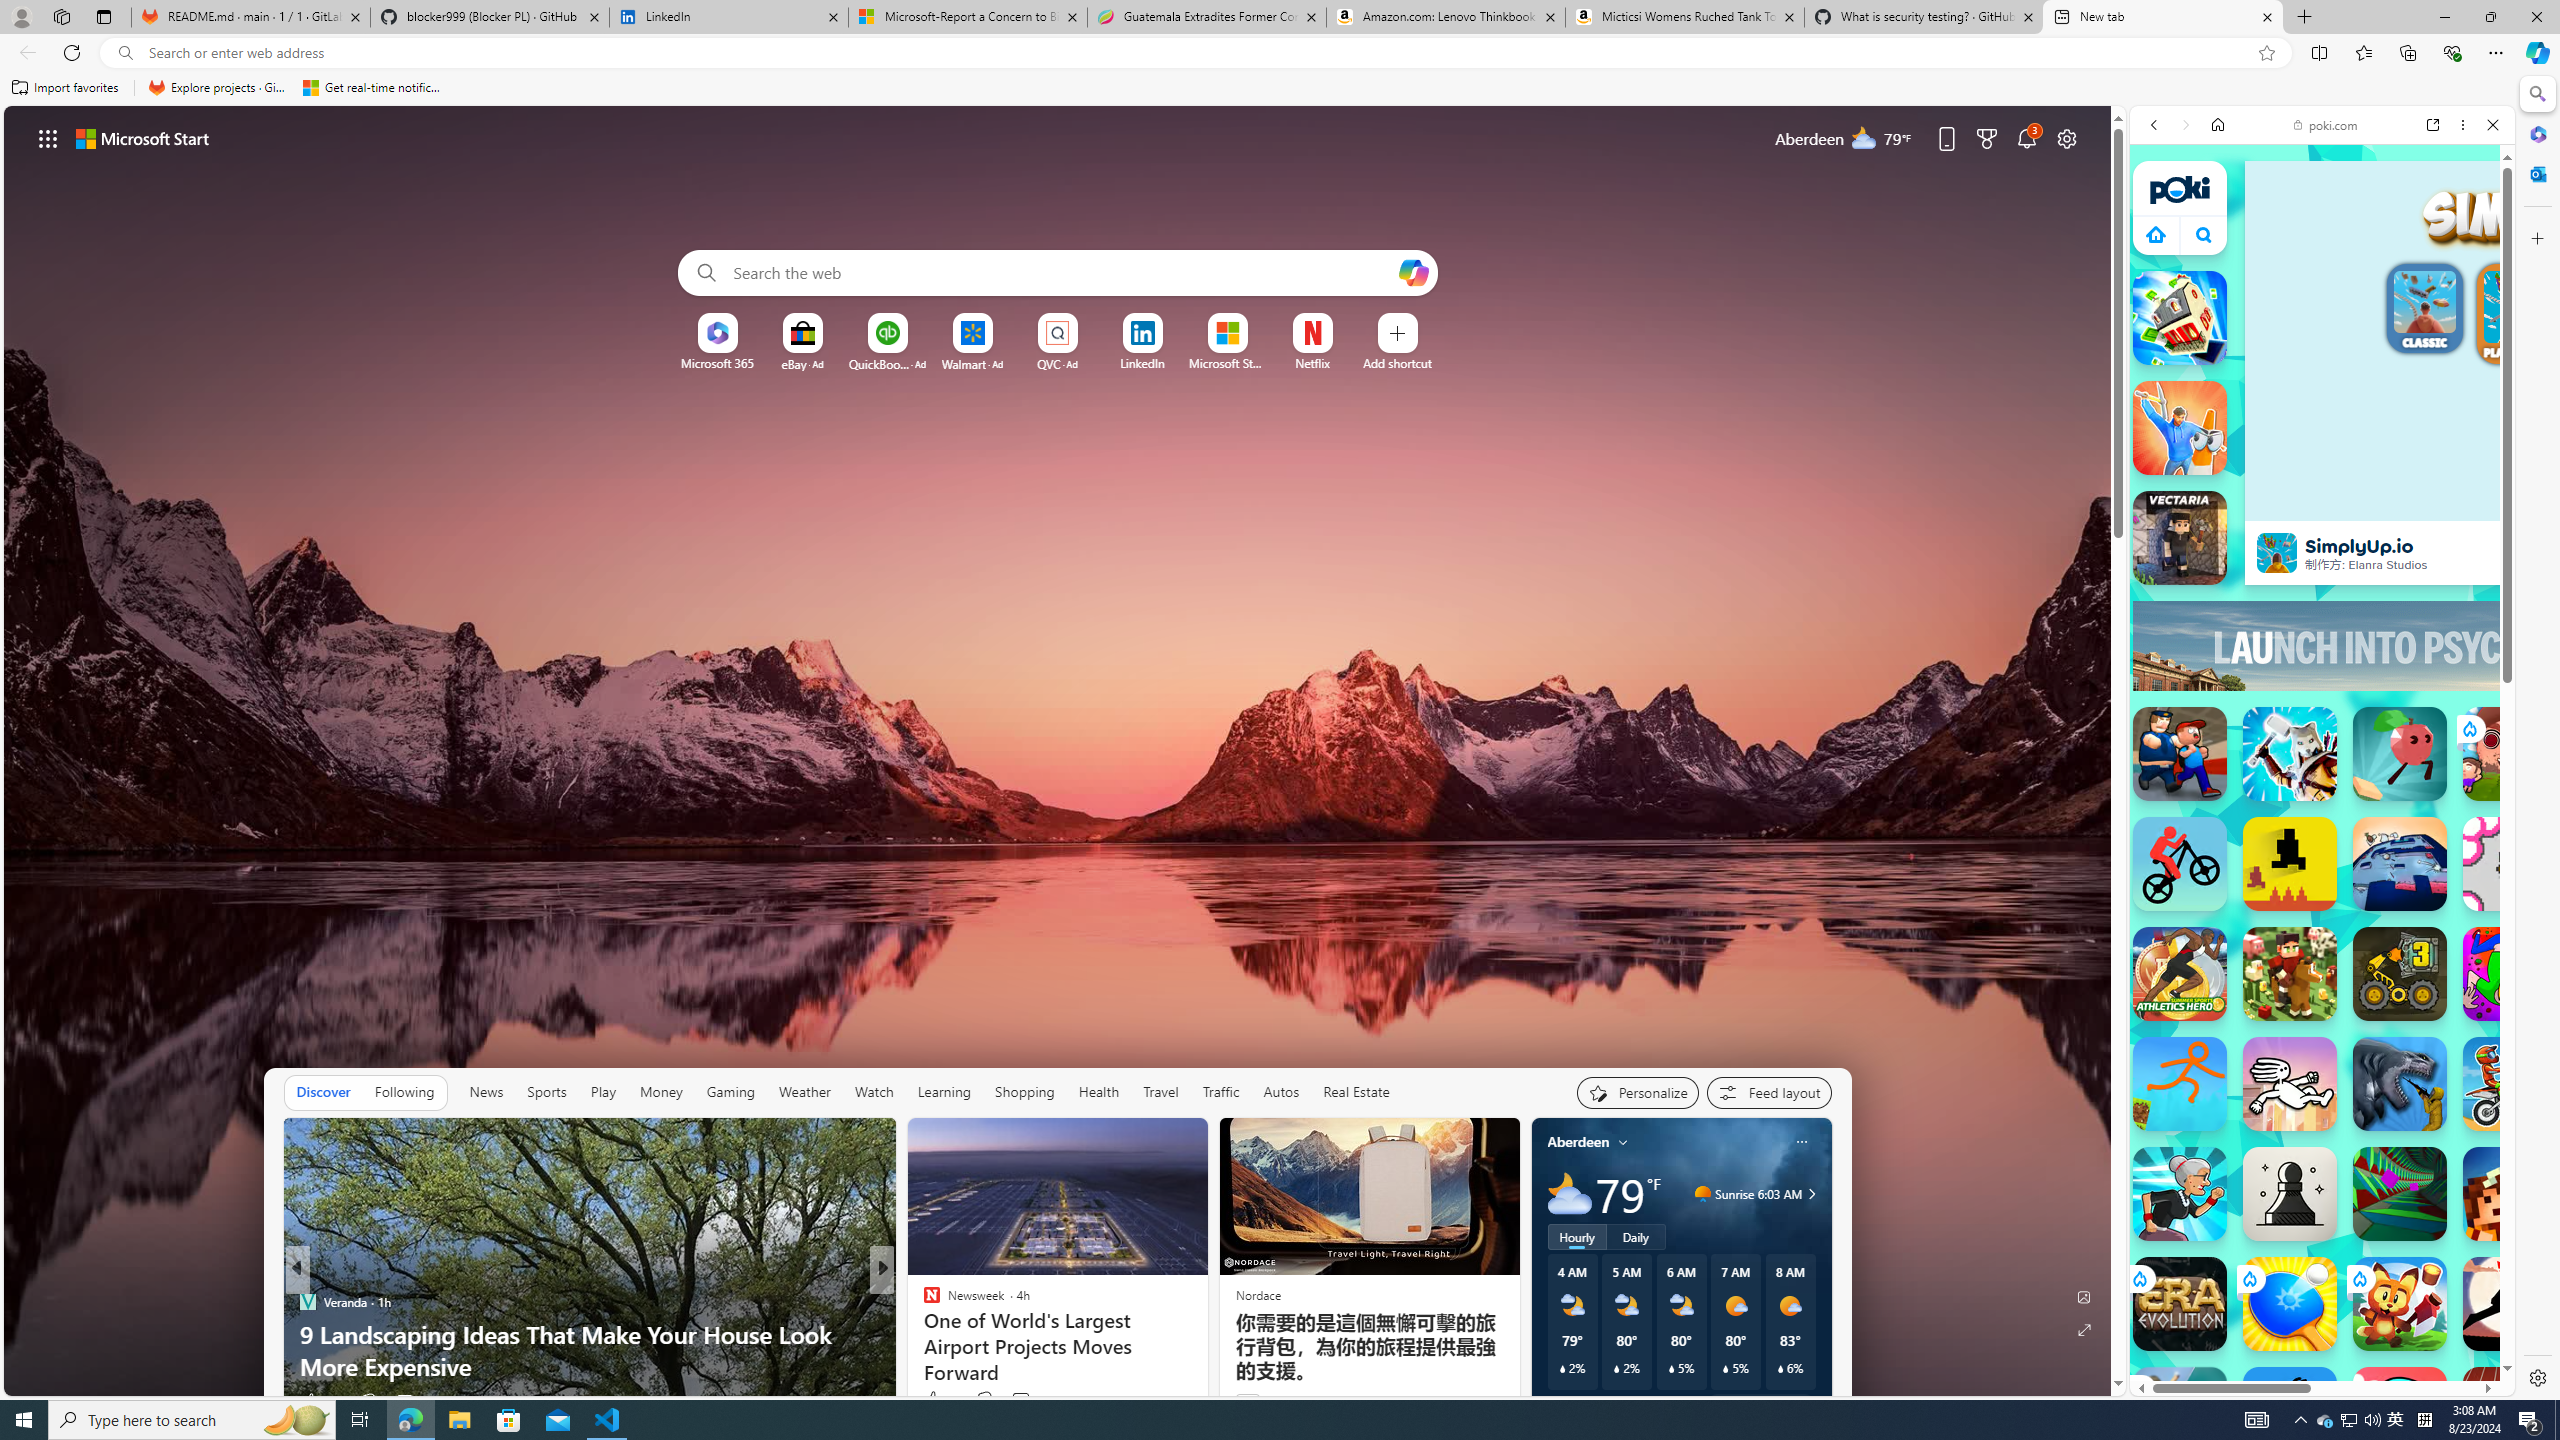 The image size is (2560, 1440). What do you see at coordinates (2286, 813) in the screenshot?
I see `Search results from poki.com` at bounding box center [2286, 813].